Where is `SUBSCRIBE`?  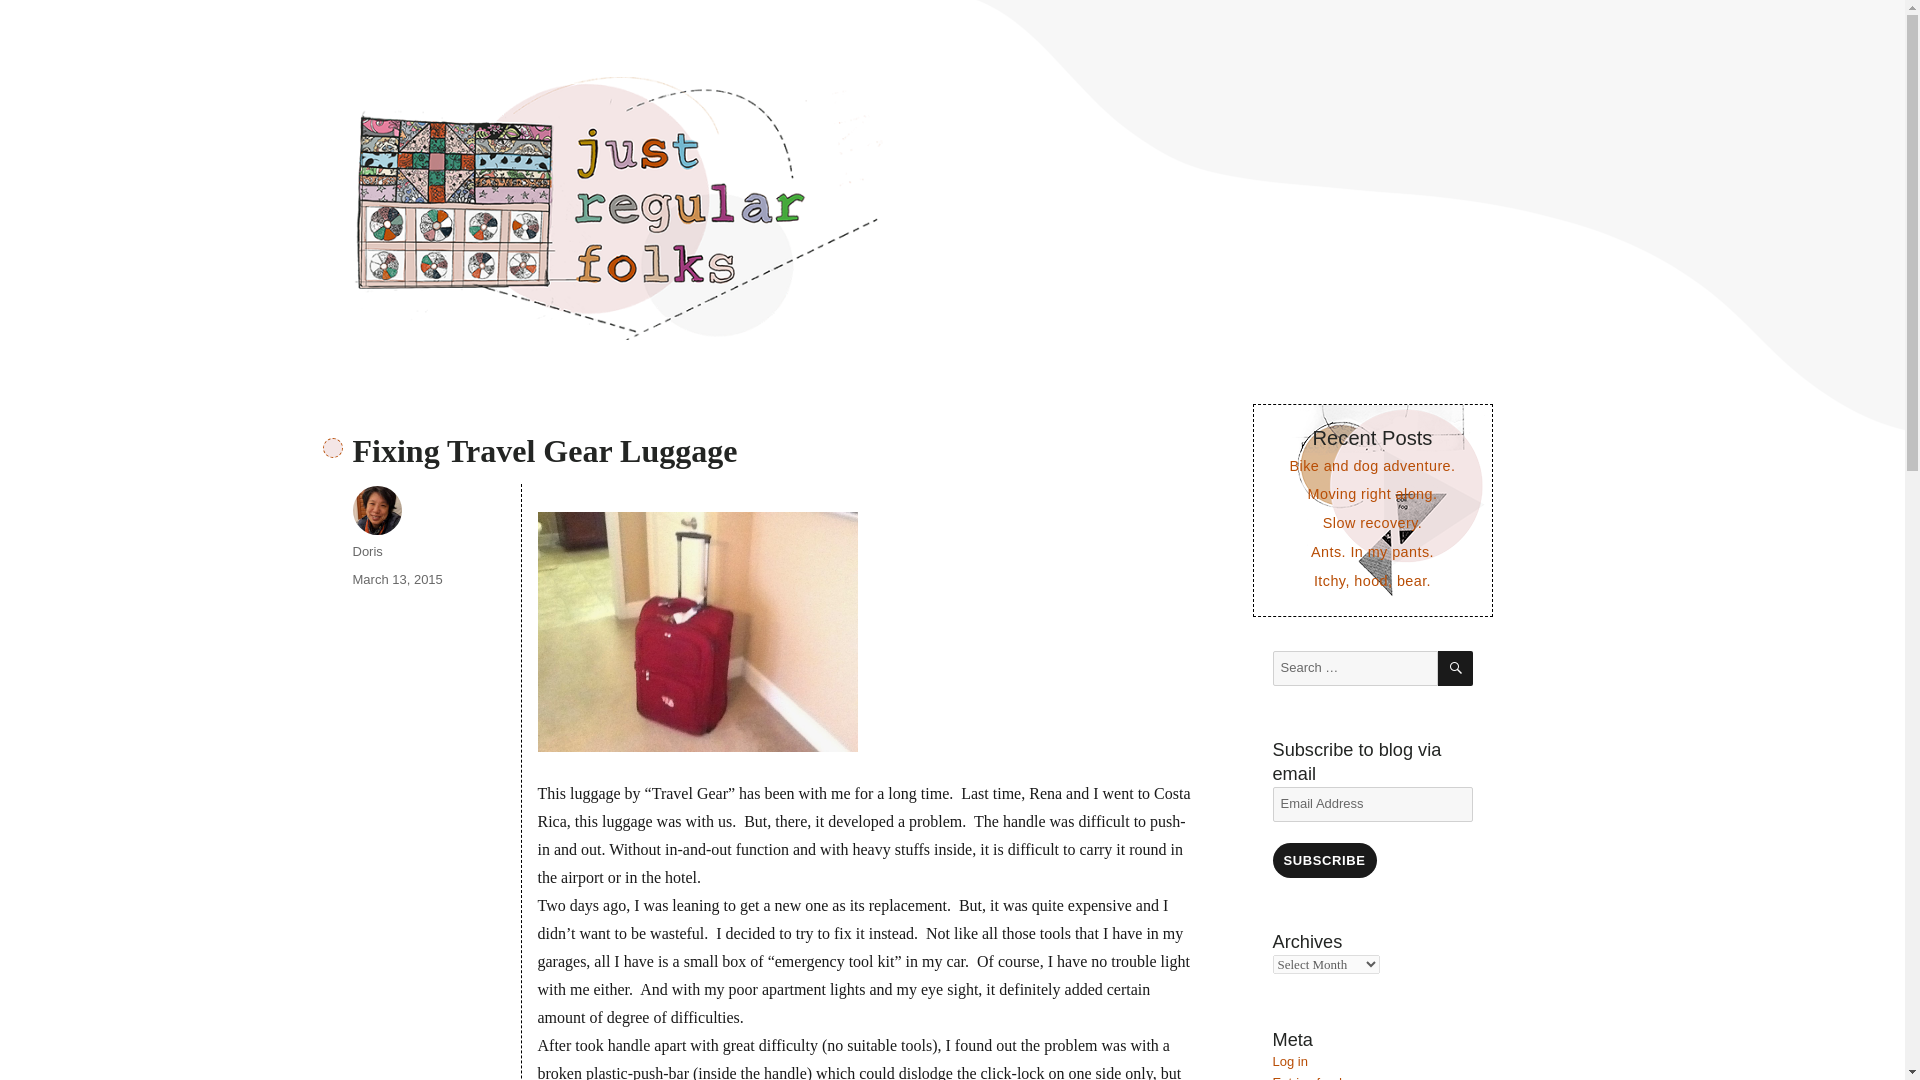
SUBSCRIBE is located at coordinates (1324, 860).